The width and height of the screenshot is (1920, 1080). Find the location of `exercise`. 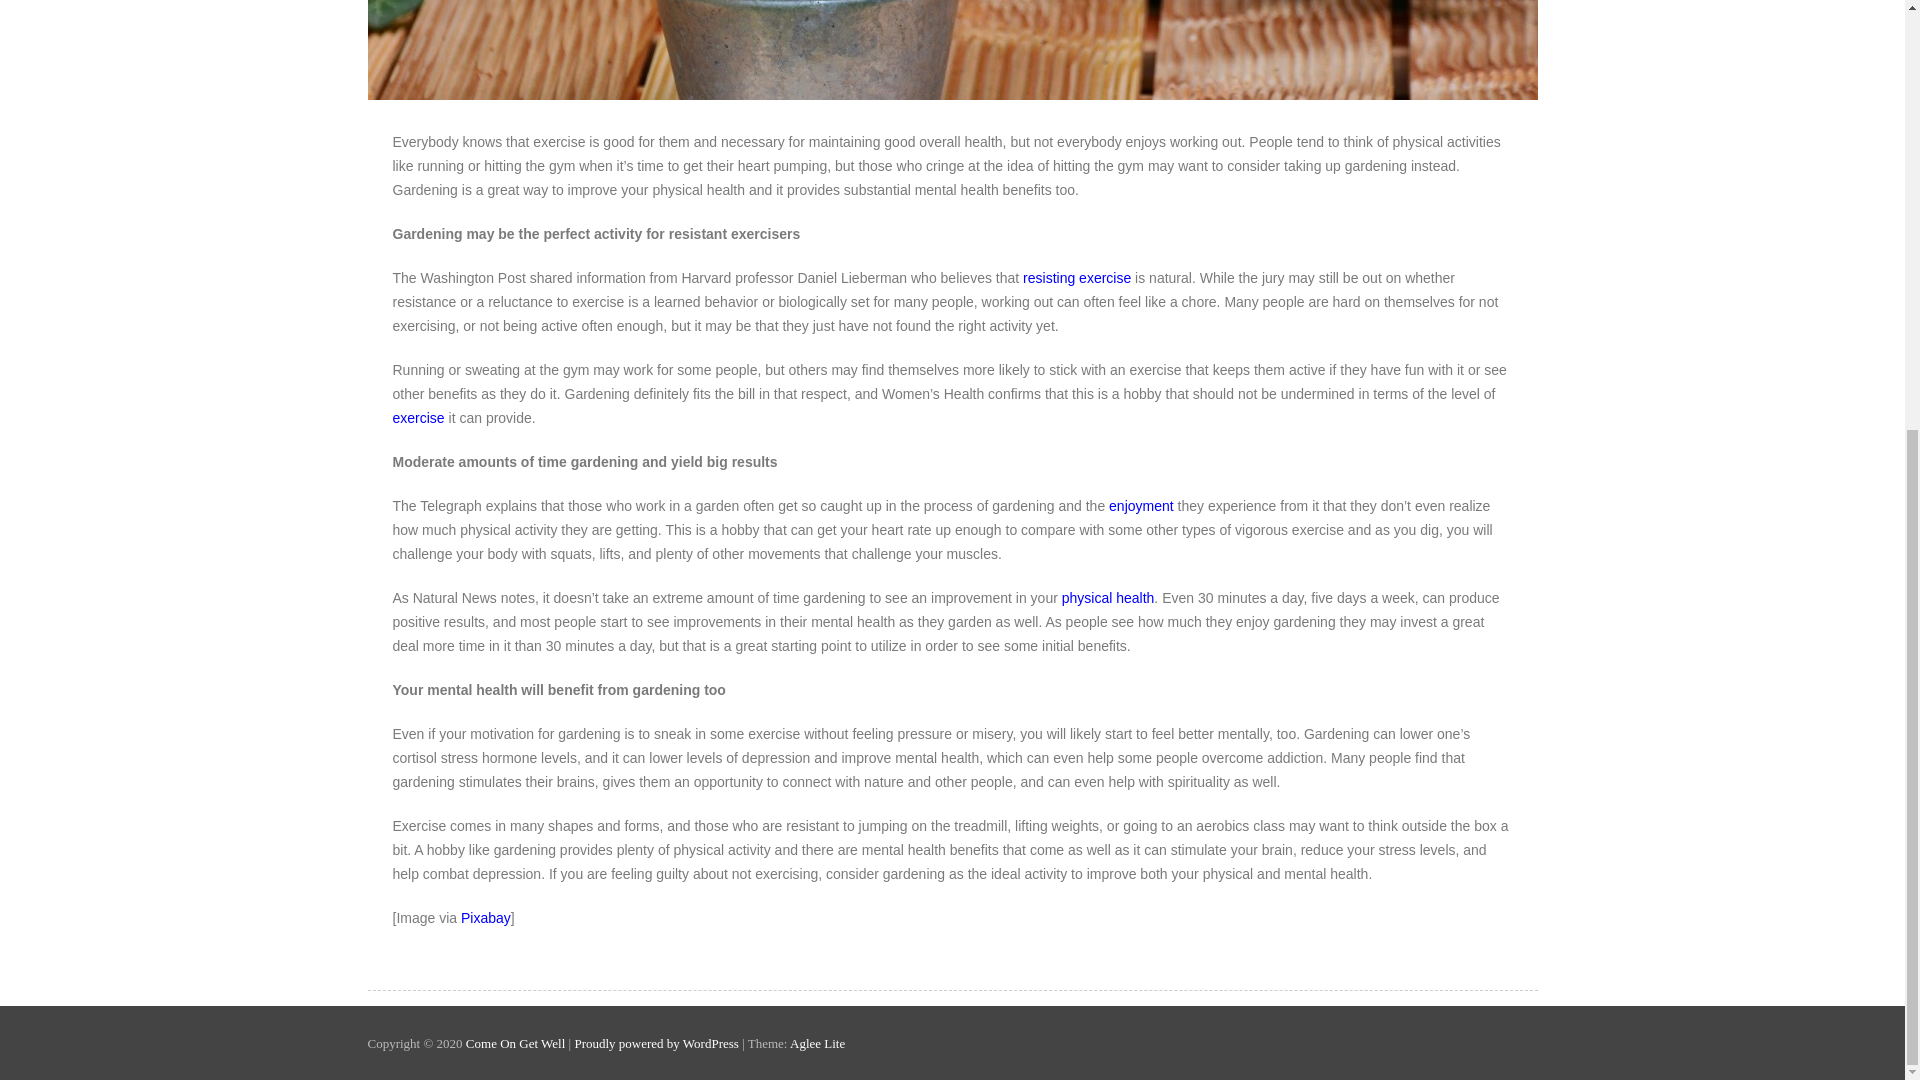

exercise is located at coordinates (417, 418).